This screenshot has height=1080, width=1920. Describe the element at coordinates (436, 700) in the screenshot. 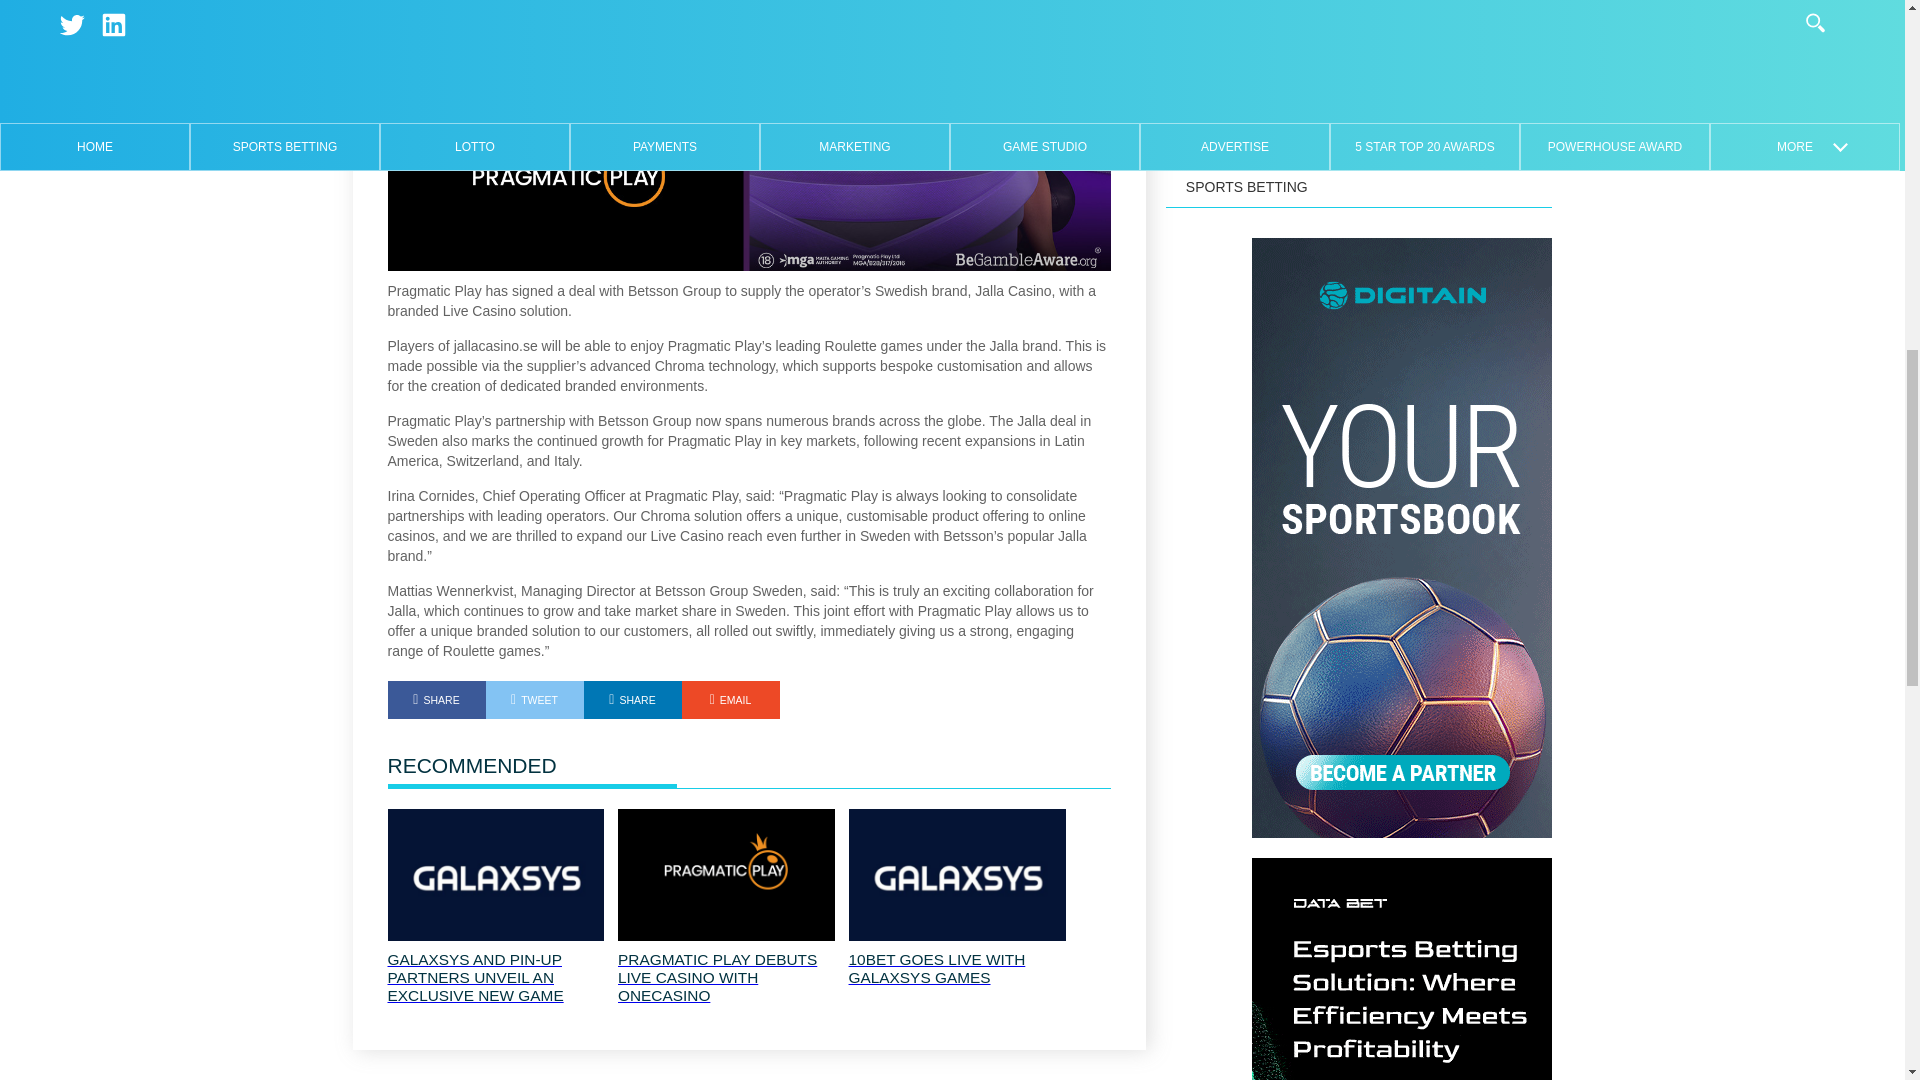

I see `SHARE` at that location.